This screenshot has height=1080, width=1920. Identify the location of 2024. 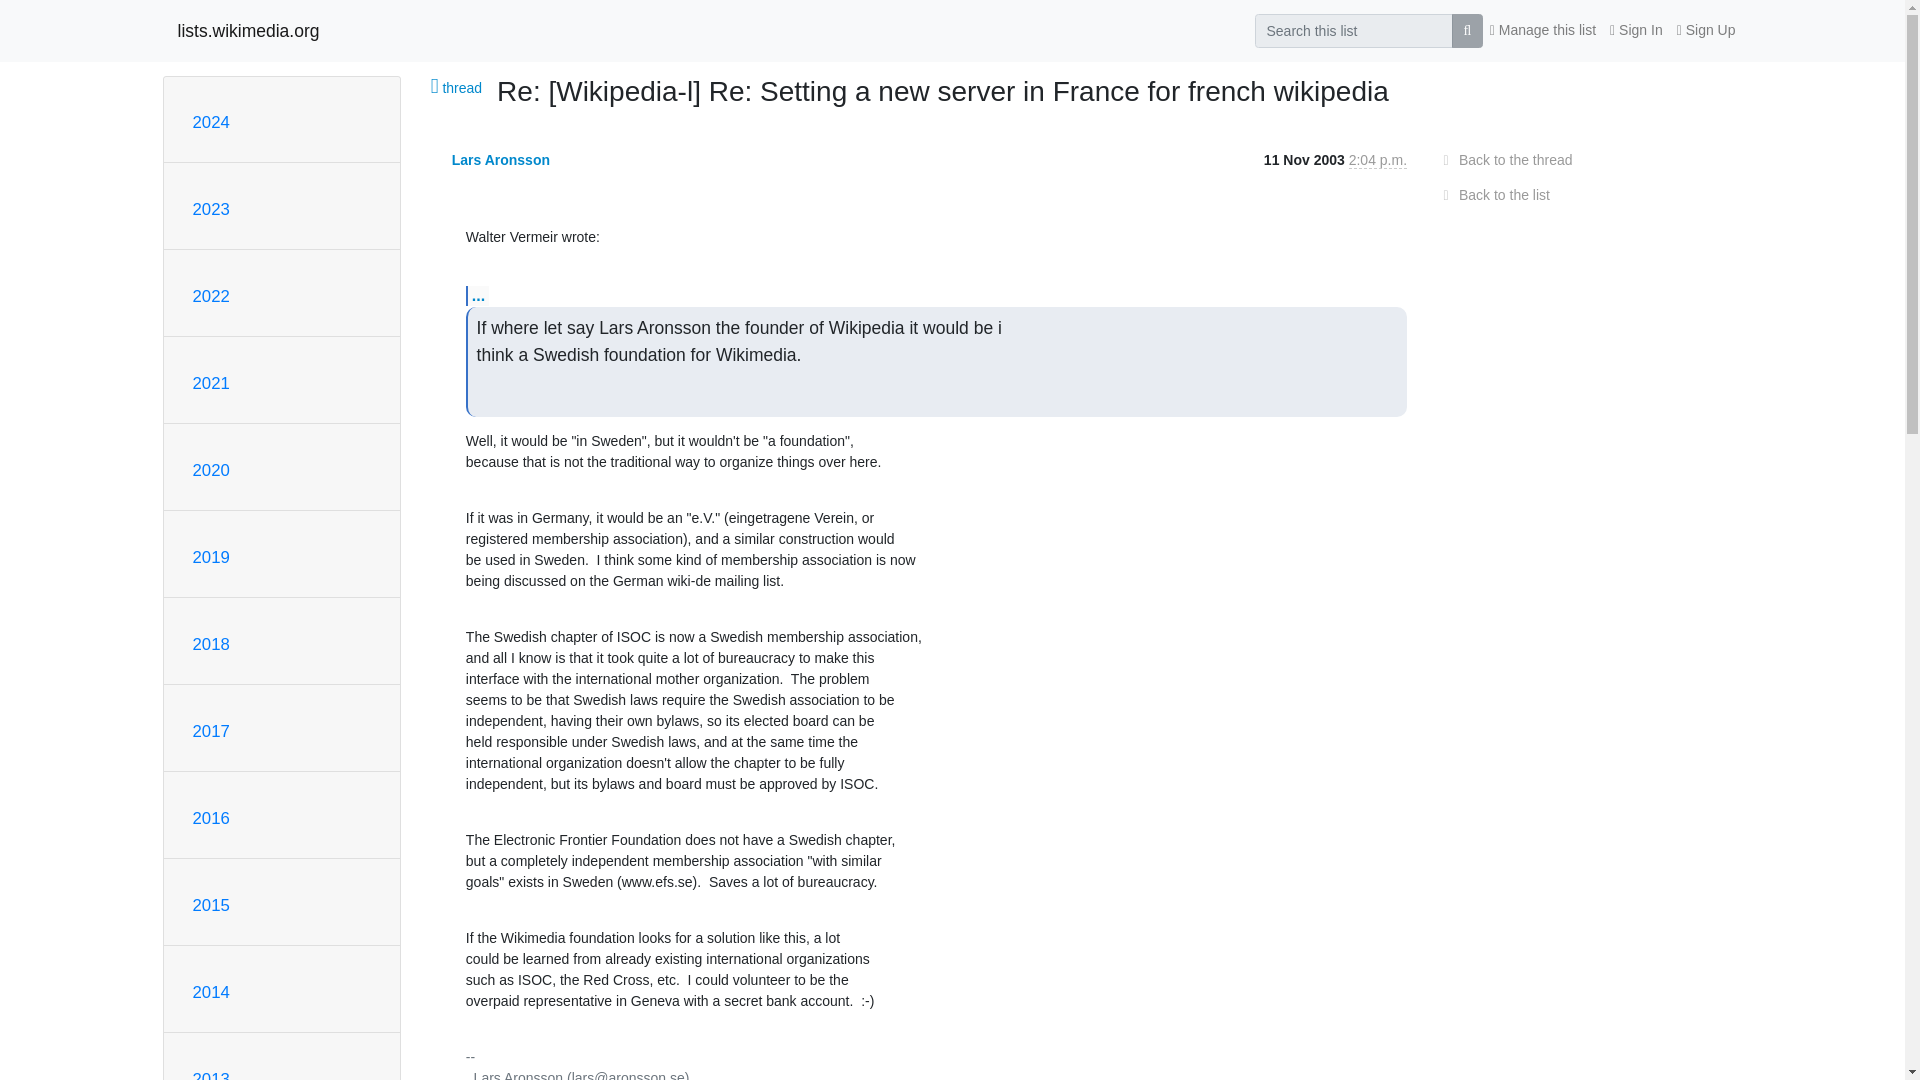
(210, 122).